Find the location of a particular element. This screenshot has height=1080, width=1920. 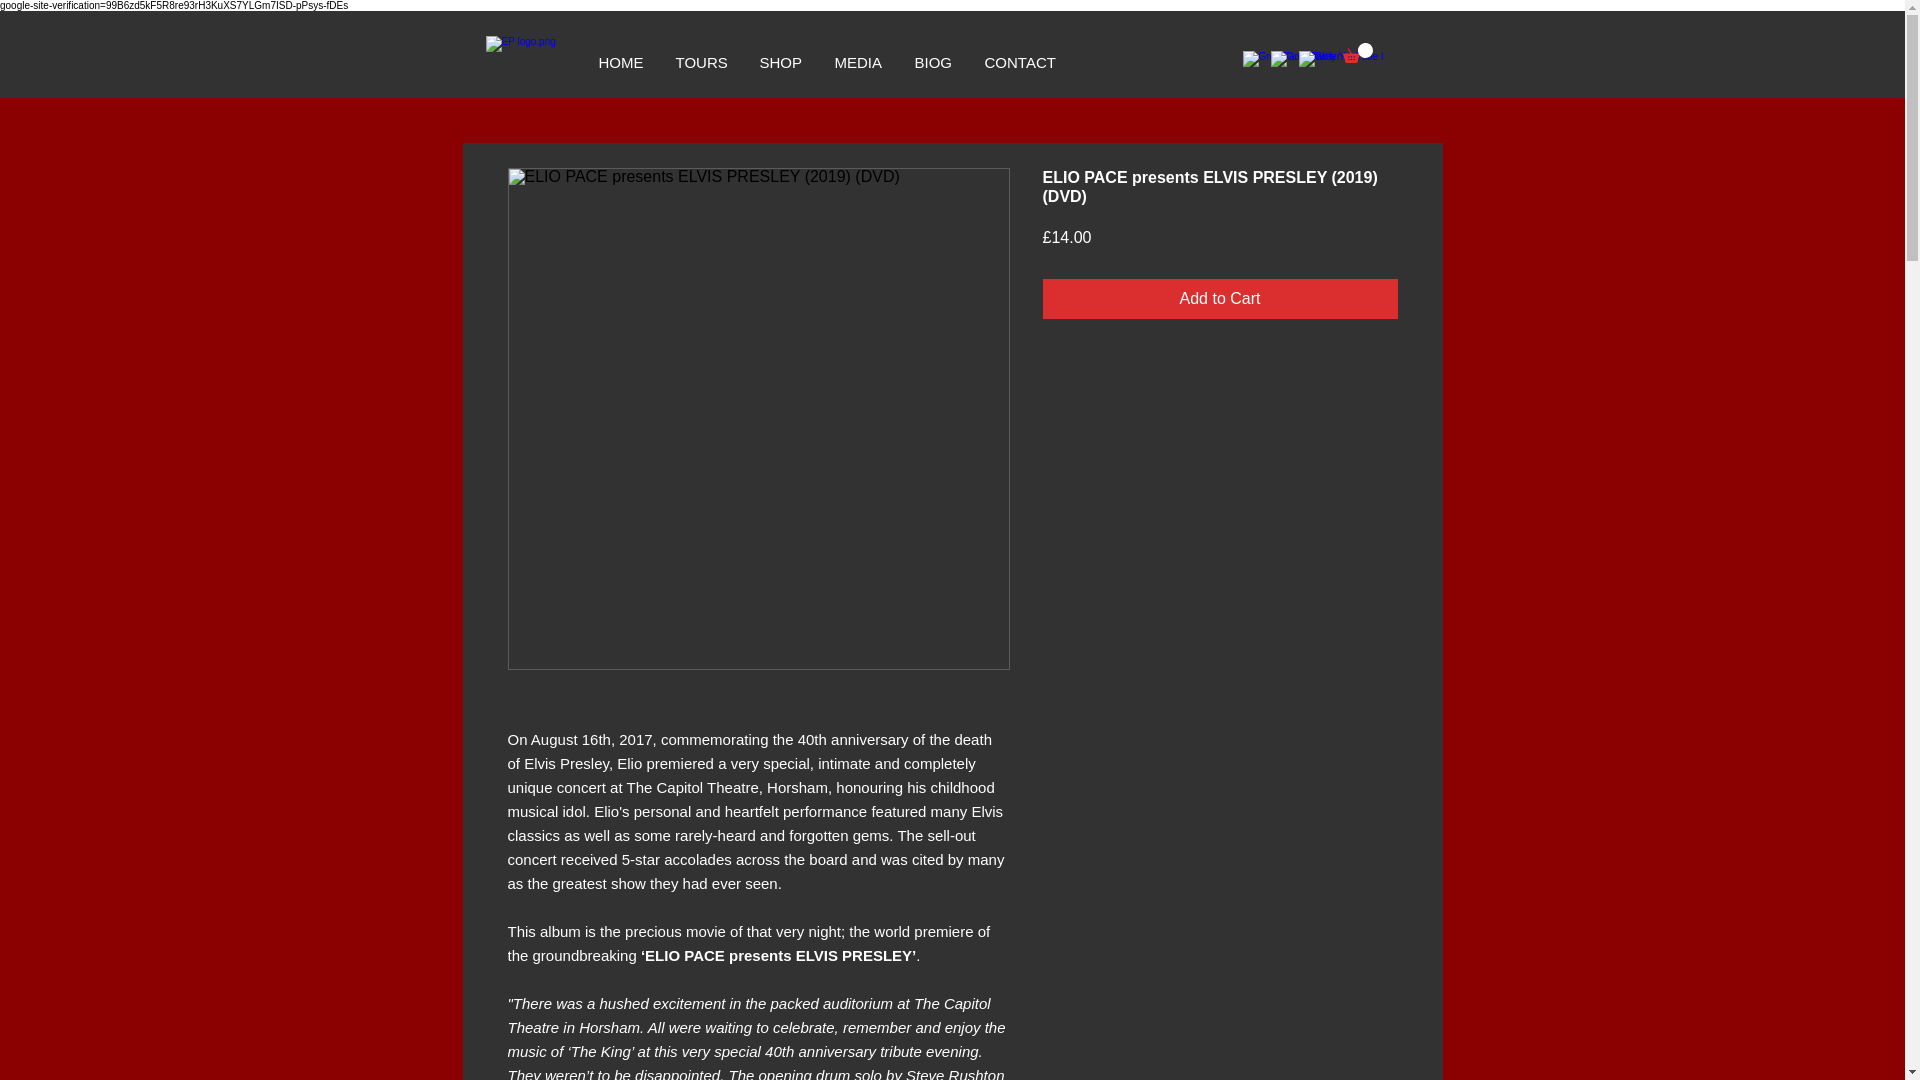

TOURS is located at coordinates (702, 62).